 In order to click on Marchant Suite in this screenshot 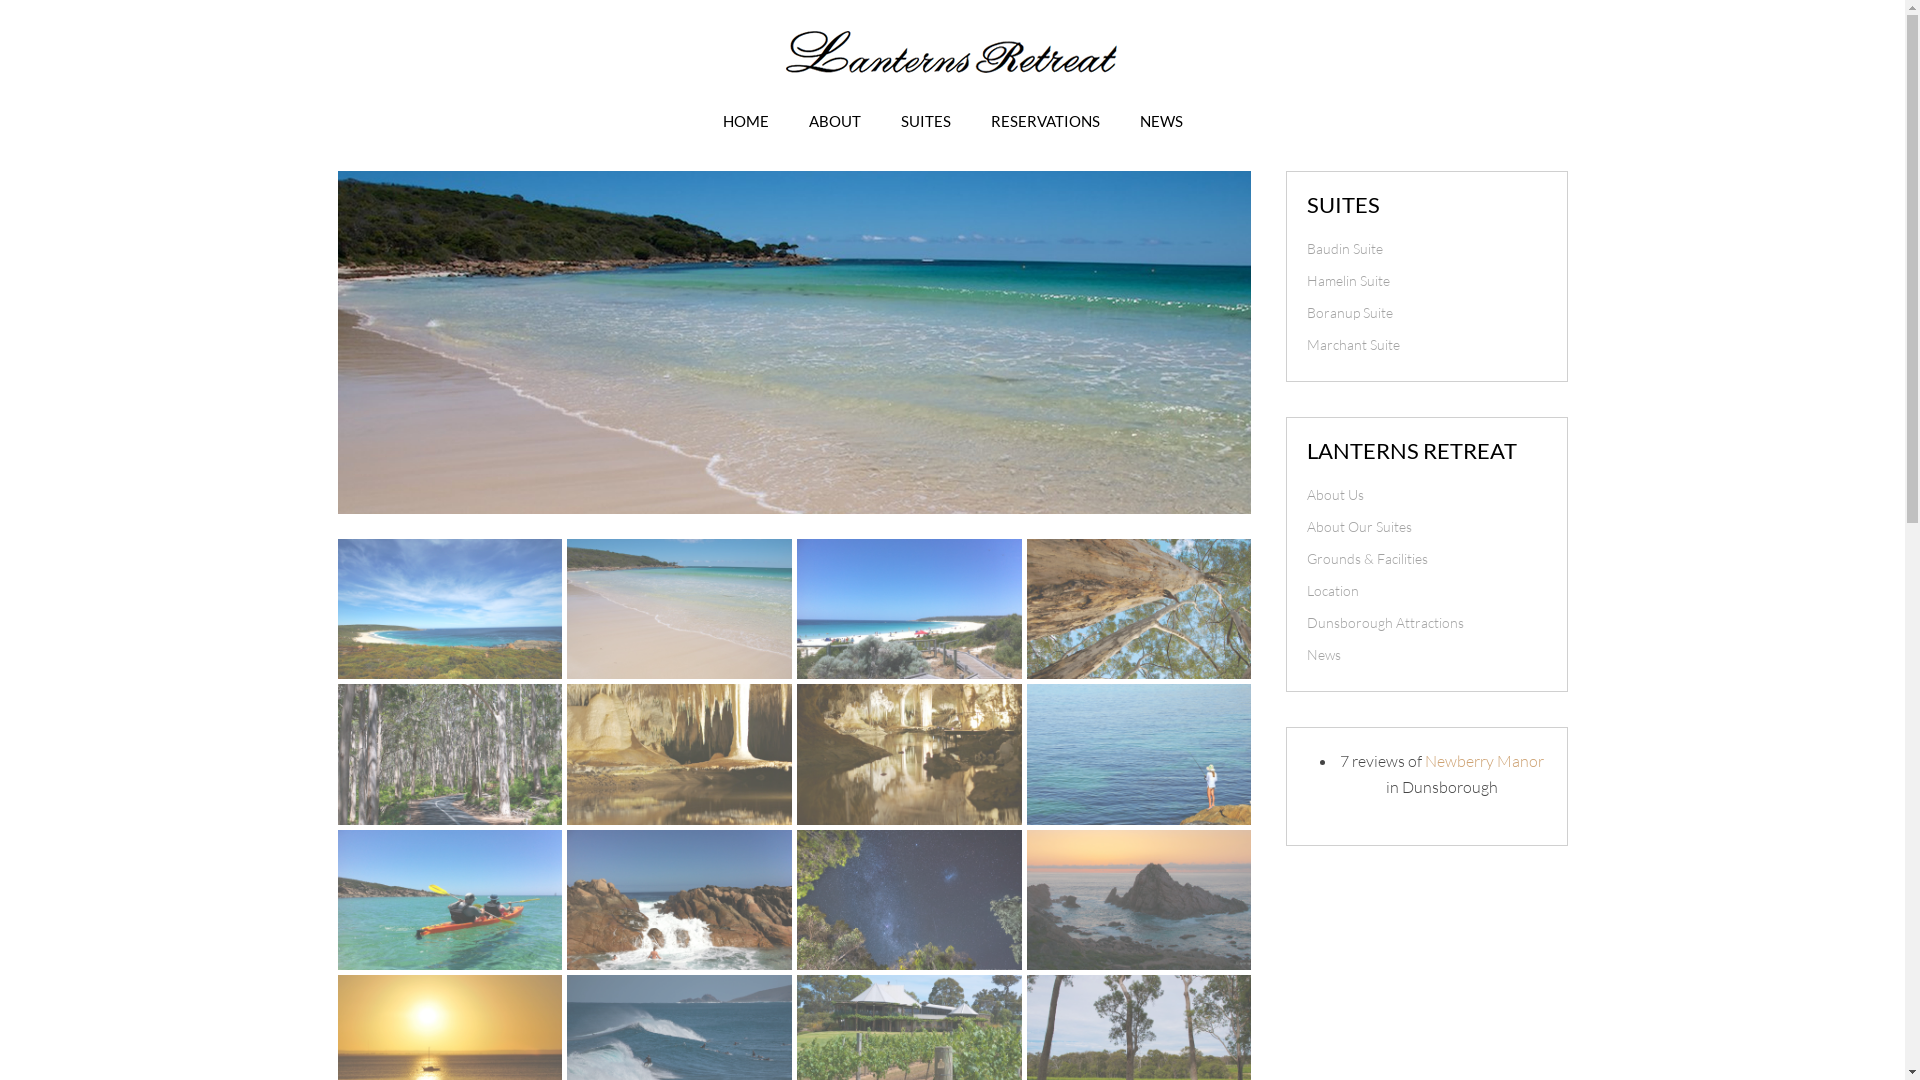, I will do `click(1426, 345)`.